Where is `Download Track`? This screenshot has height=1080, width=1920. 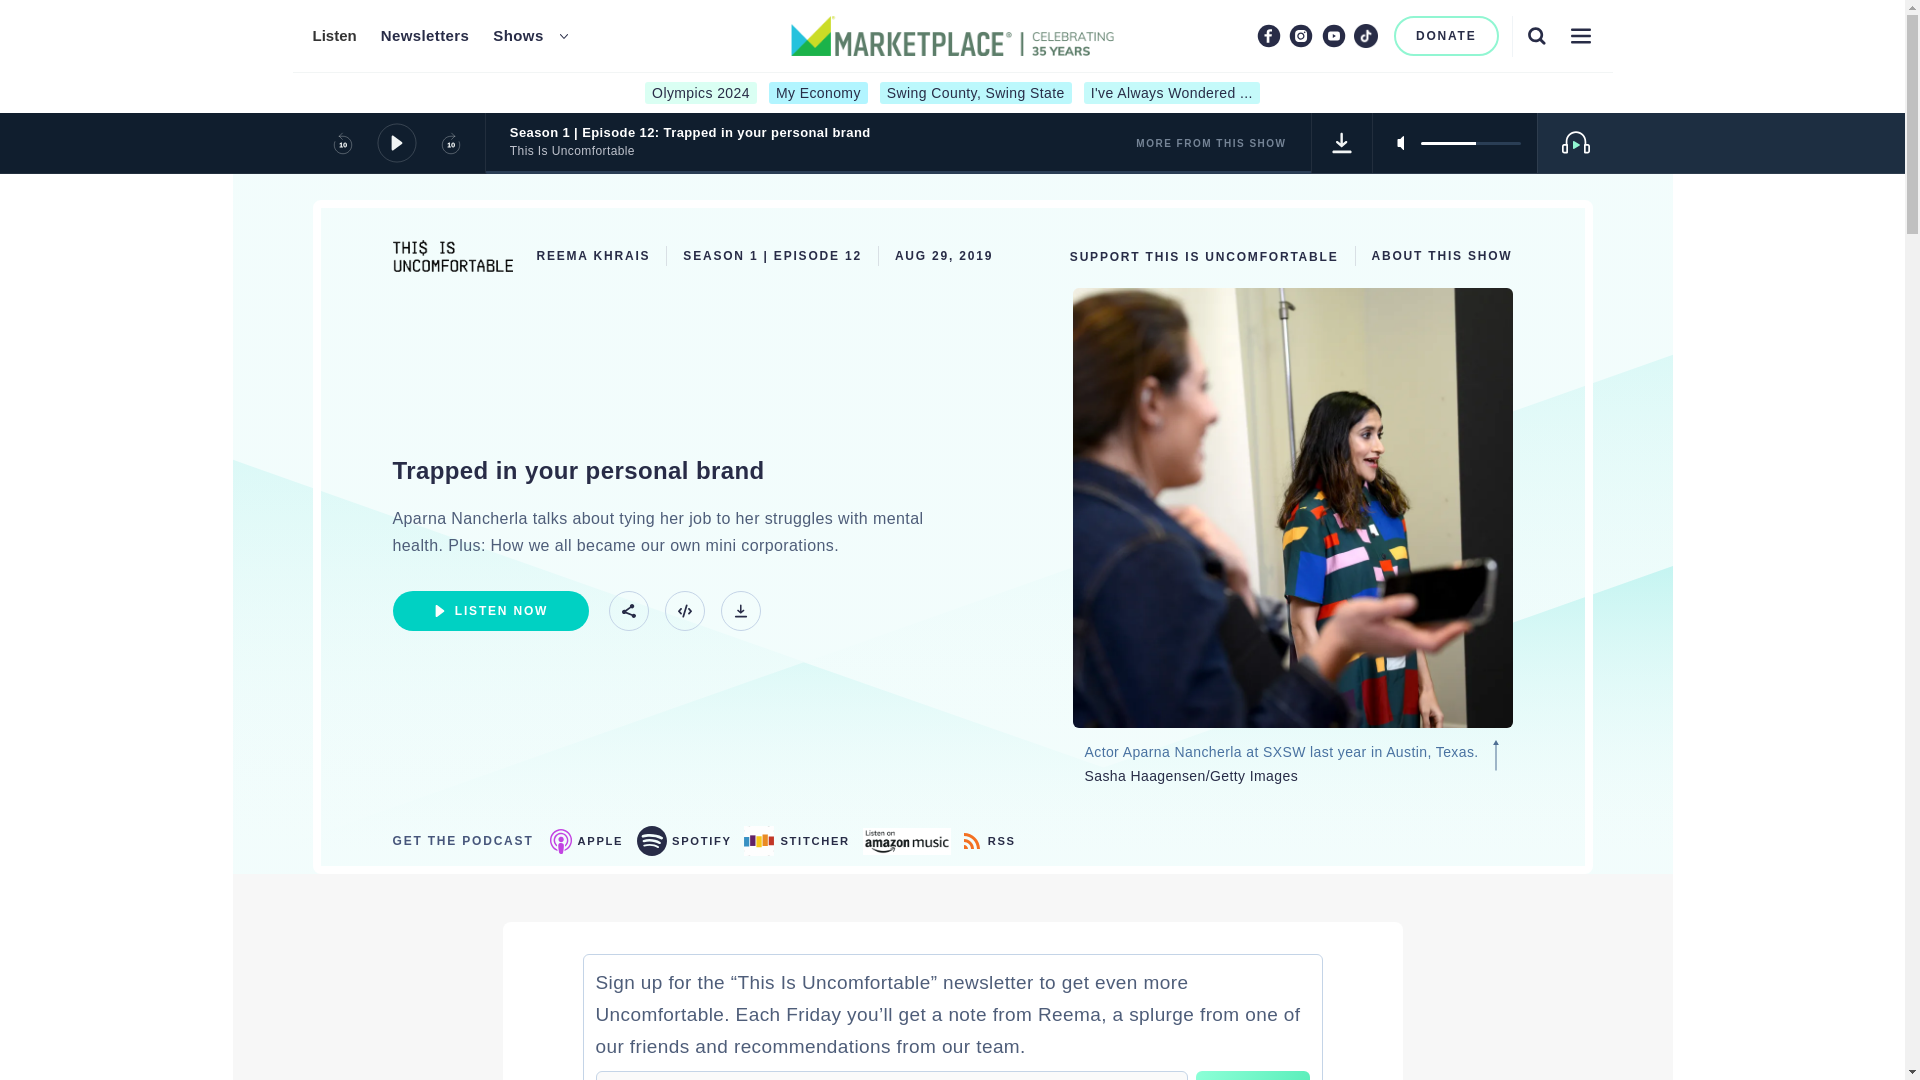
Download Track is located at coordinates (1342, 142).